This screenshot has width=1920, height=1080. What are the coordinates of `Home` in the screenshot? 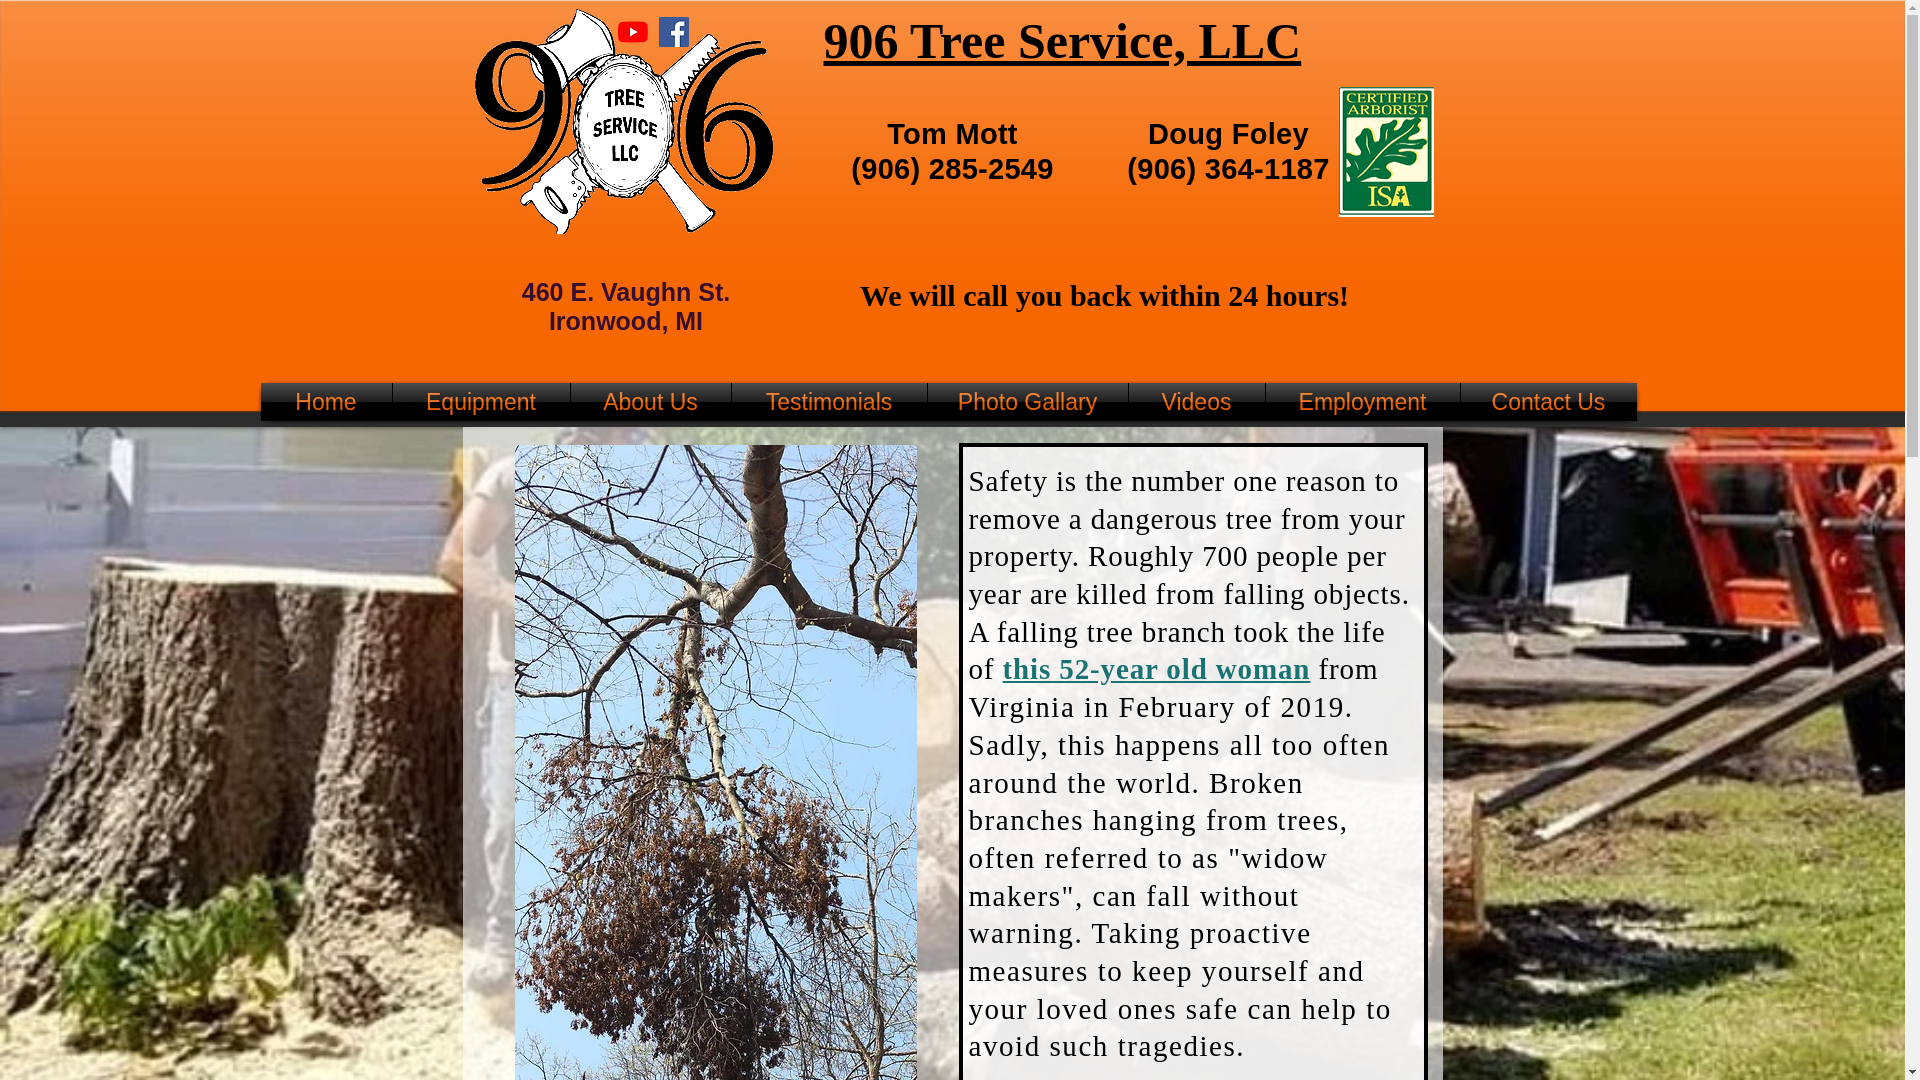 It's located at (325, 402).